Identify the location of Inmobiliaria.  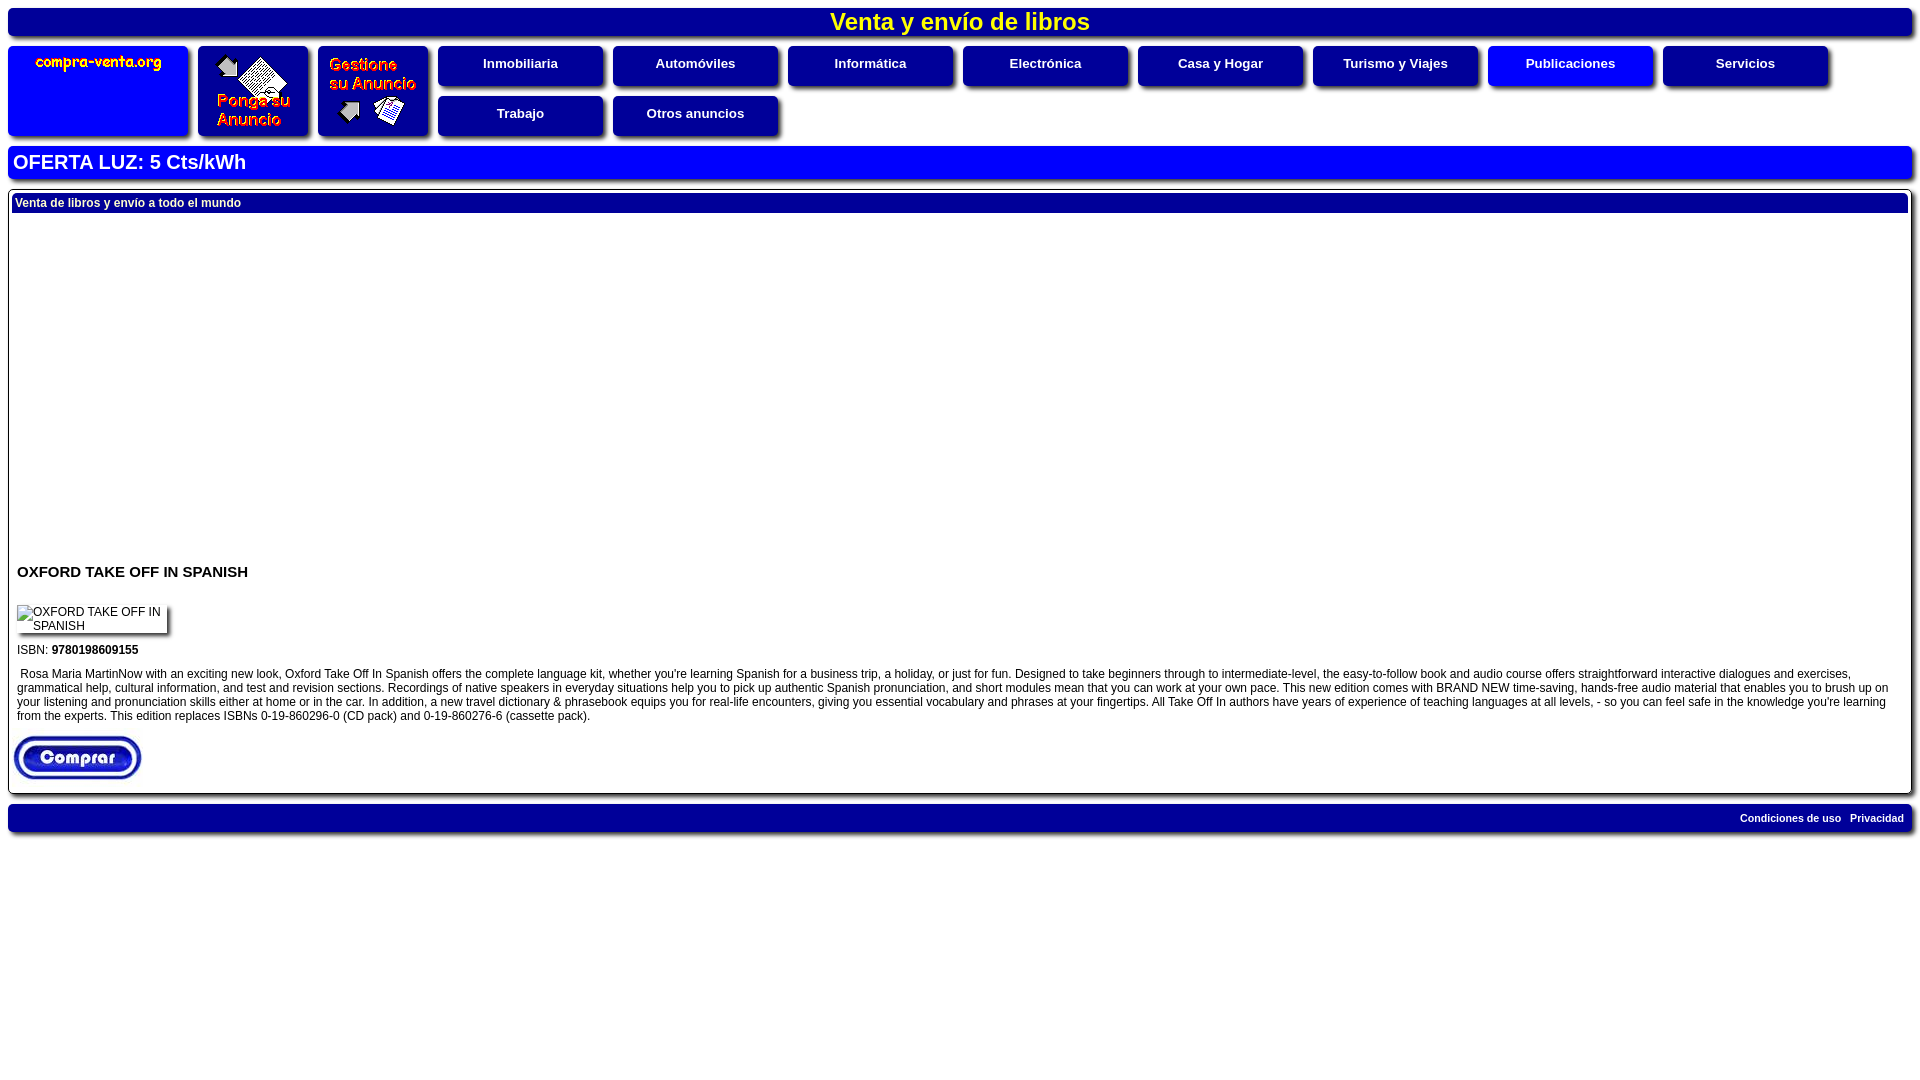
(520, 64).